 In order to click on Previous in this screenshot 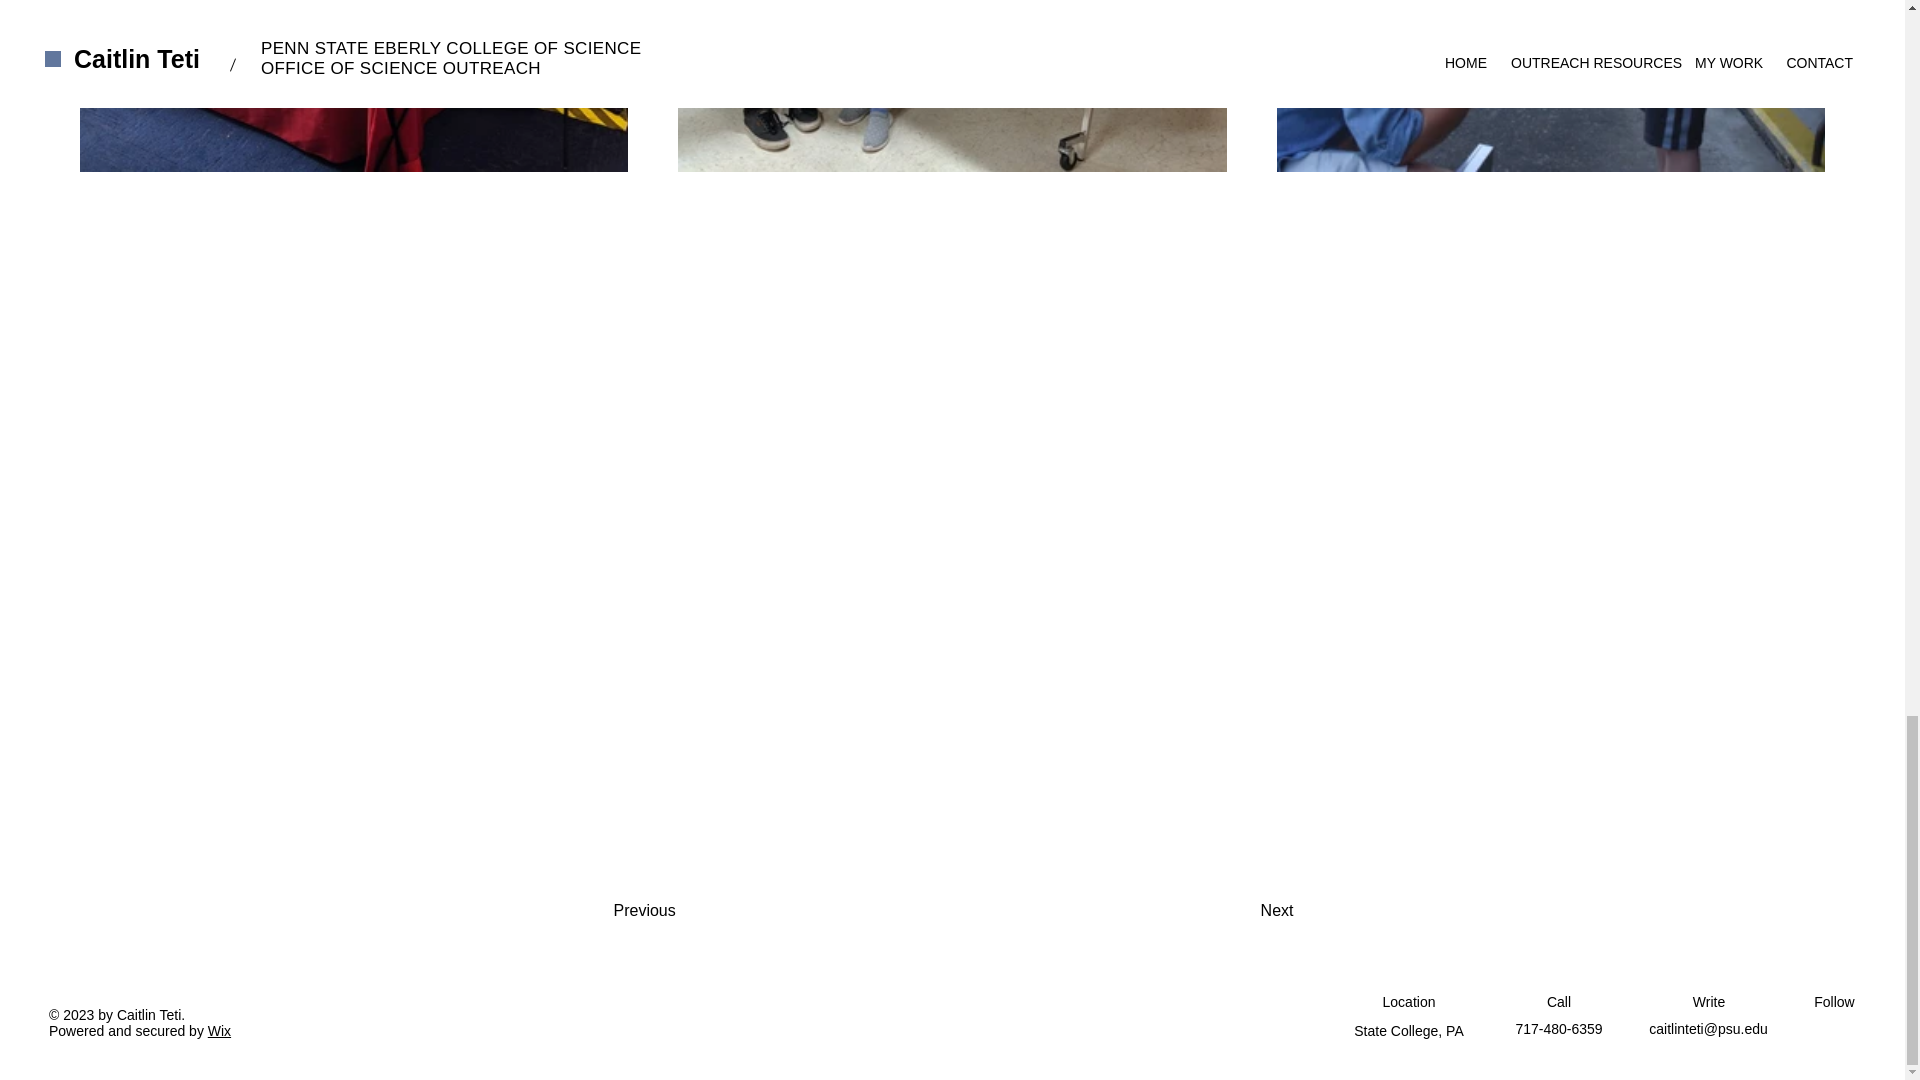, I will do `click(694, 910)`.